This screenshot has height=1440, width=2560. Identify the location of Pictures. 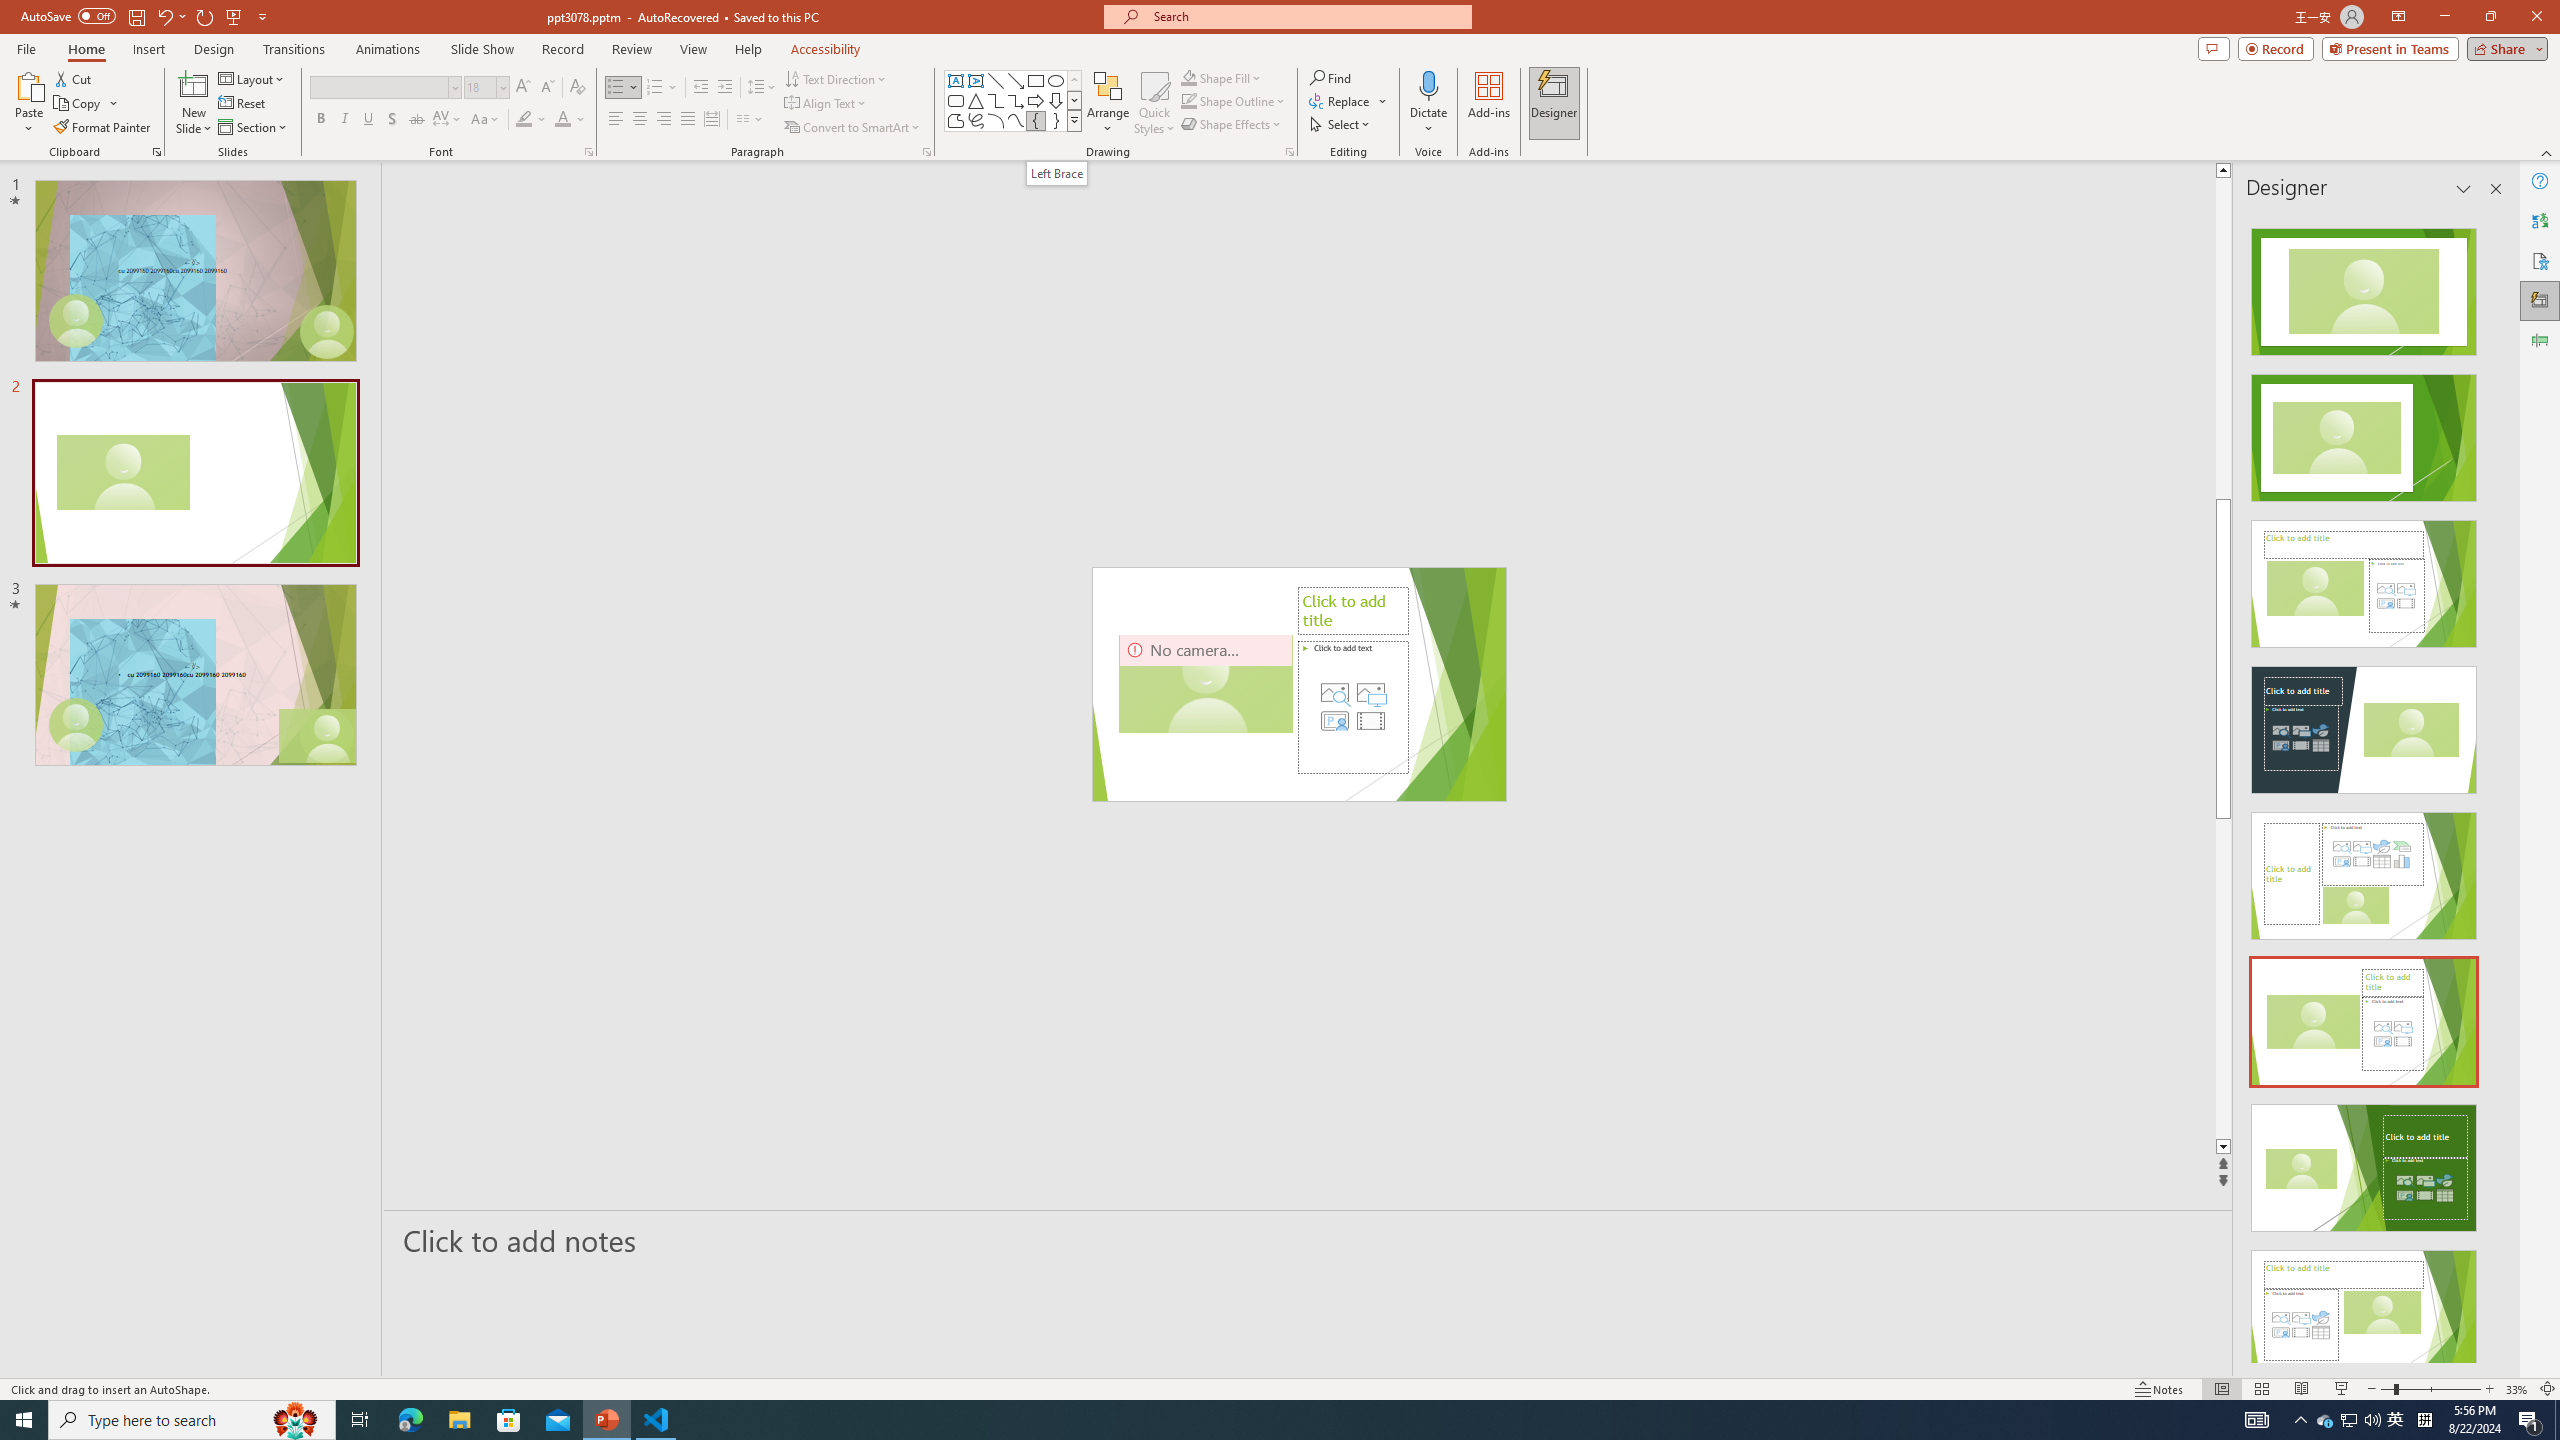
(1370, 693).